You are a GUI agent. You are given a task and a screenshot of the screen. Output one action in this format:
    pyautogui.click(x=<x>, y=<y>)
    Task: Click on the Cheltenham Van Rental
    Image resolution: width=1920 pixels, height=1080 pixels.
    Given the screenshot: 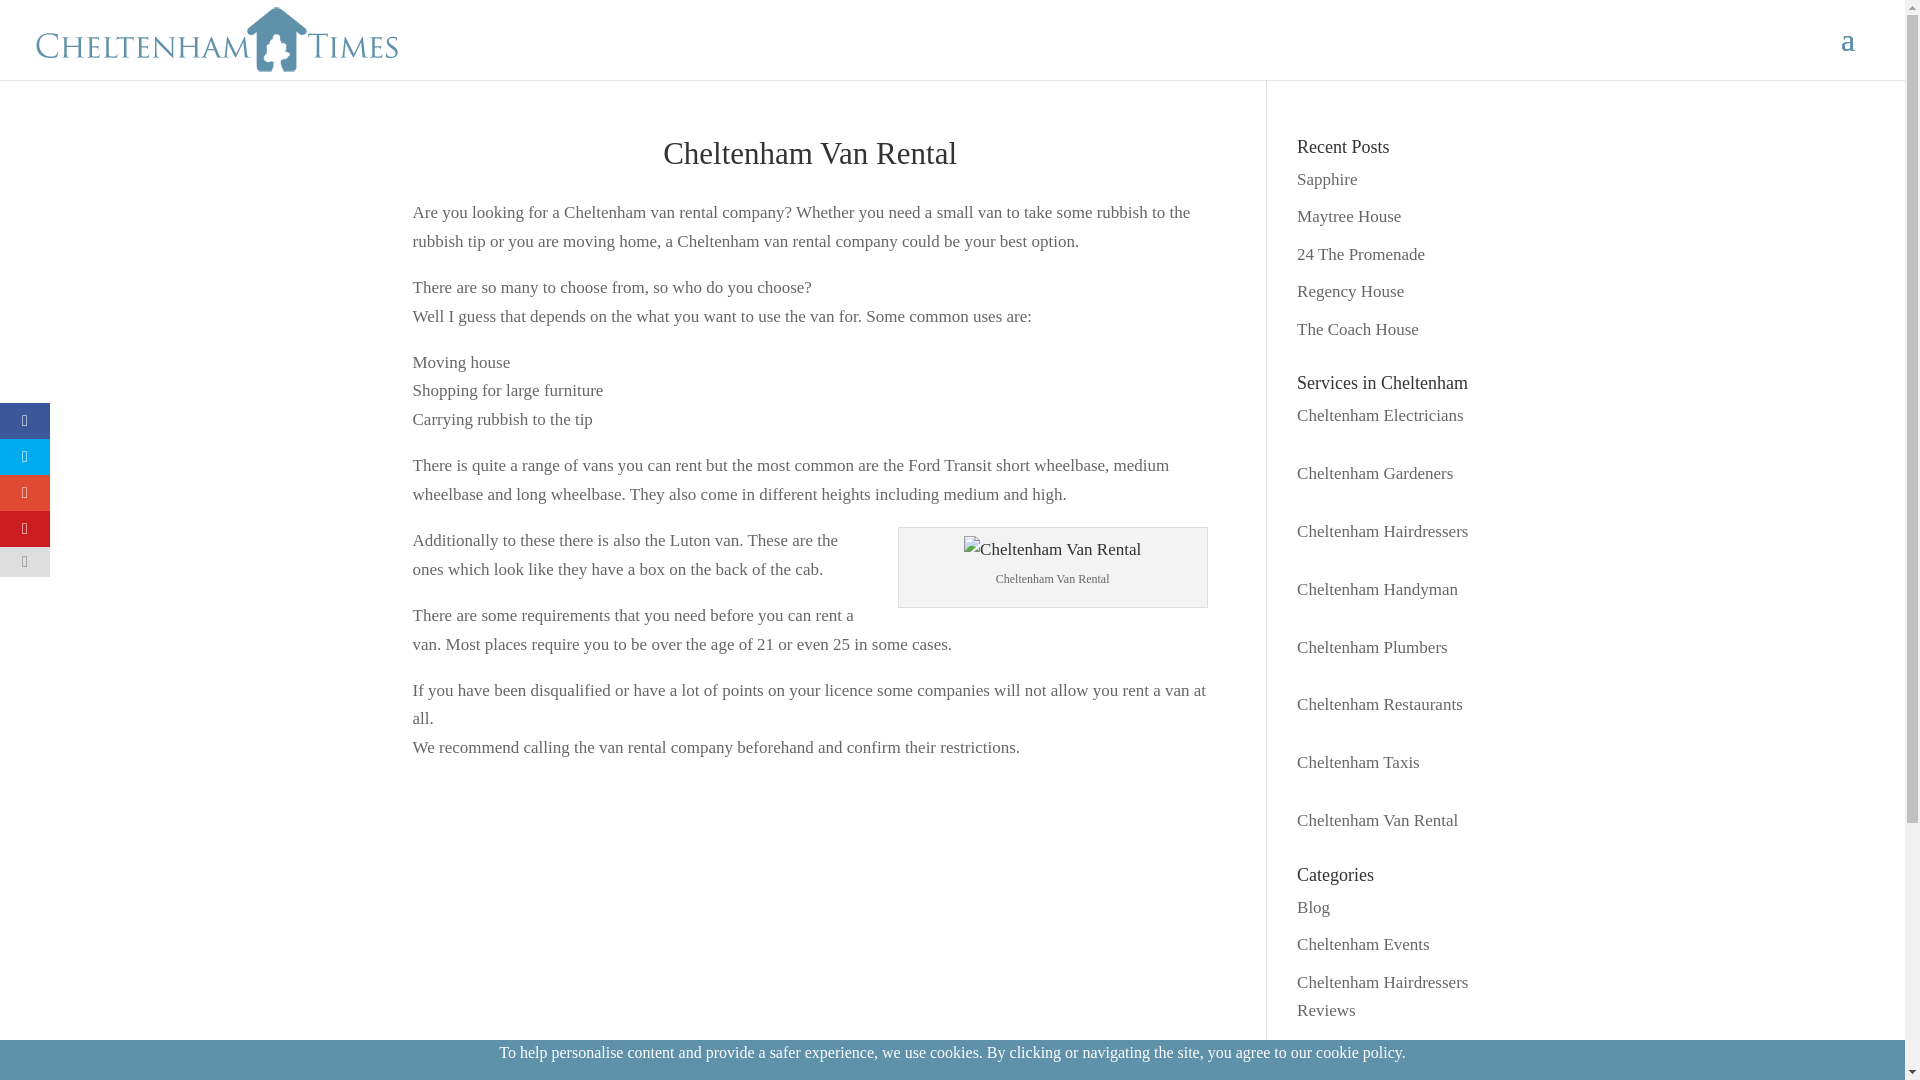 What is the action you would take?
    pyautogui.click(x=1052, y=550)
    